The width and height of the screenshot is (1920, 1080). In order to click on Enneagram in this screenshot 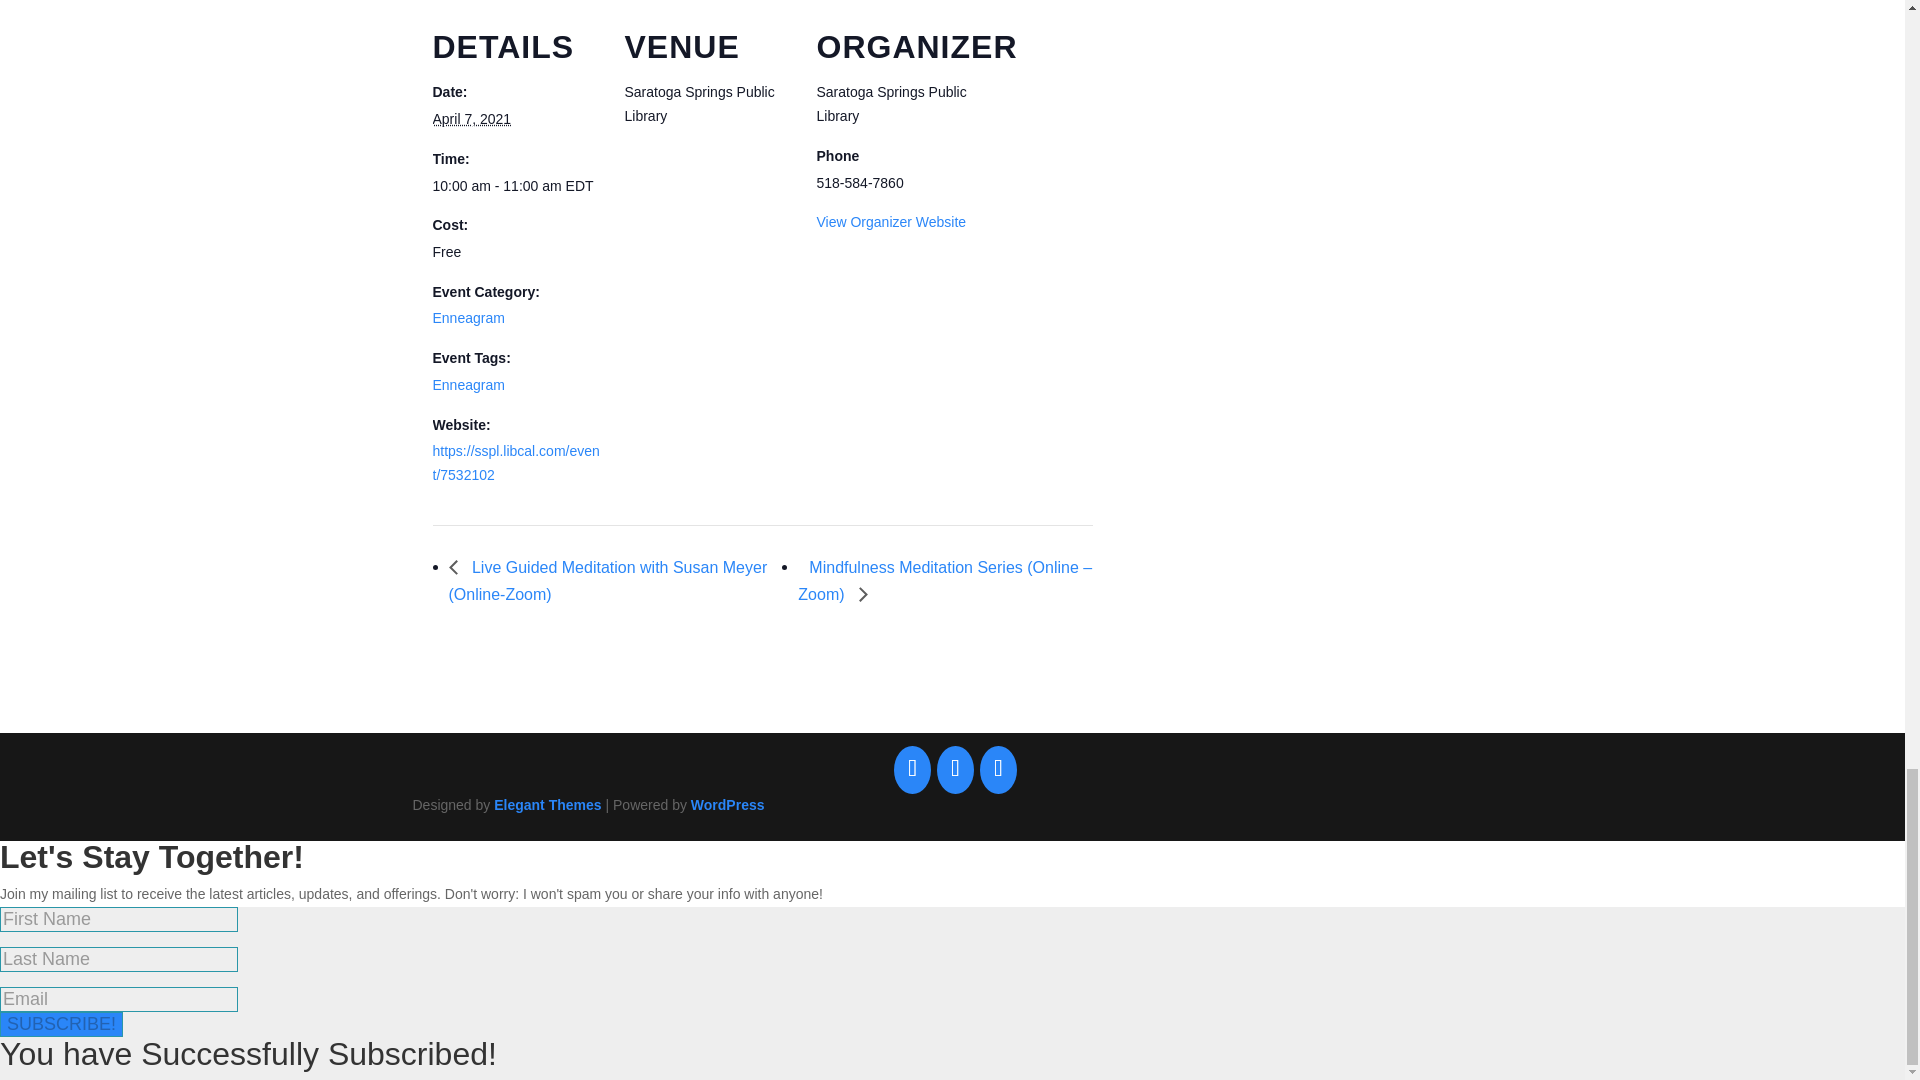, I will do `click(468, 318)`.